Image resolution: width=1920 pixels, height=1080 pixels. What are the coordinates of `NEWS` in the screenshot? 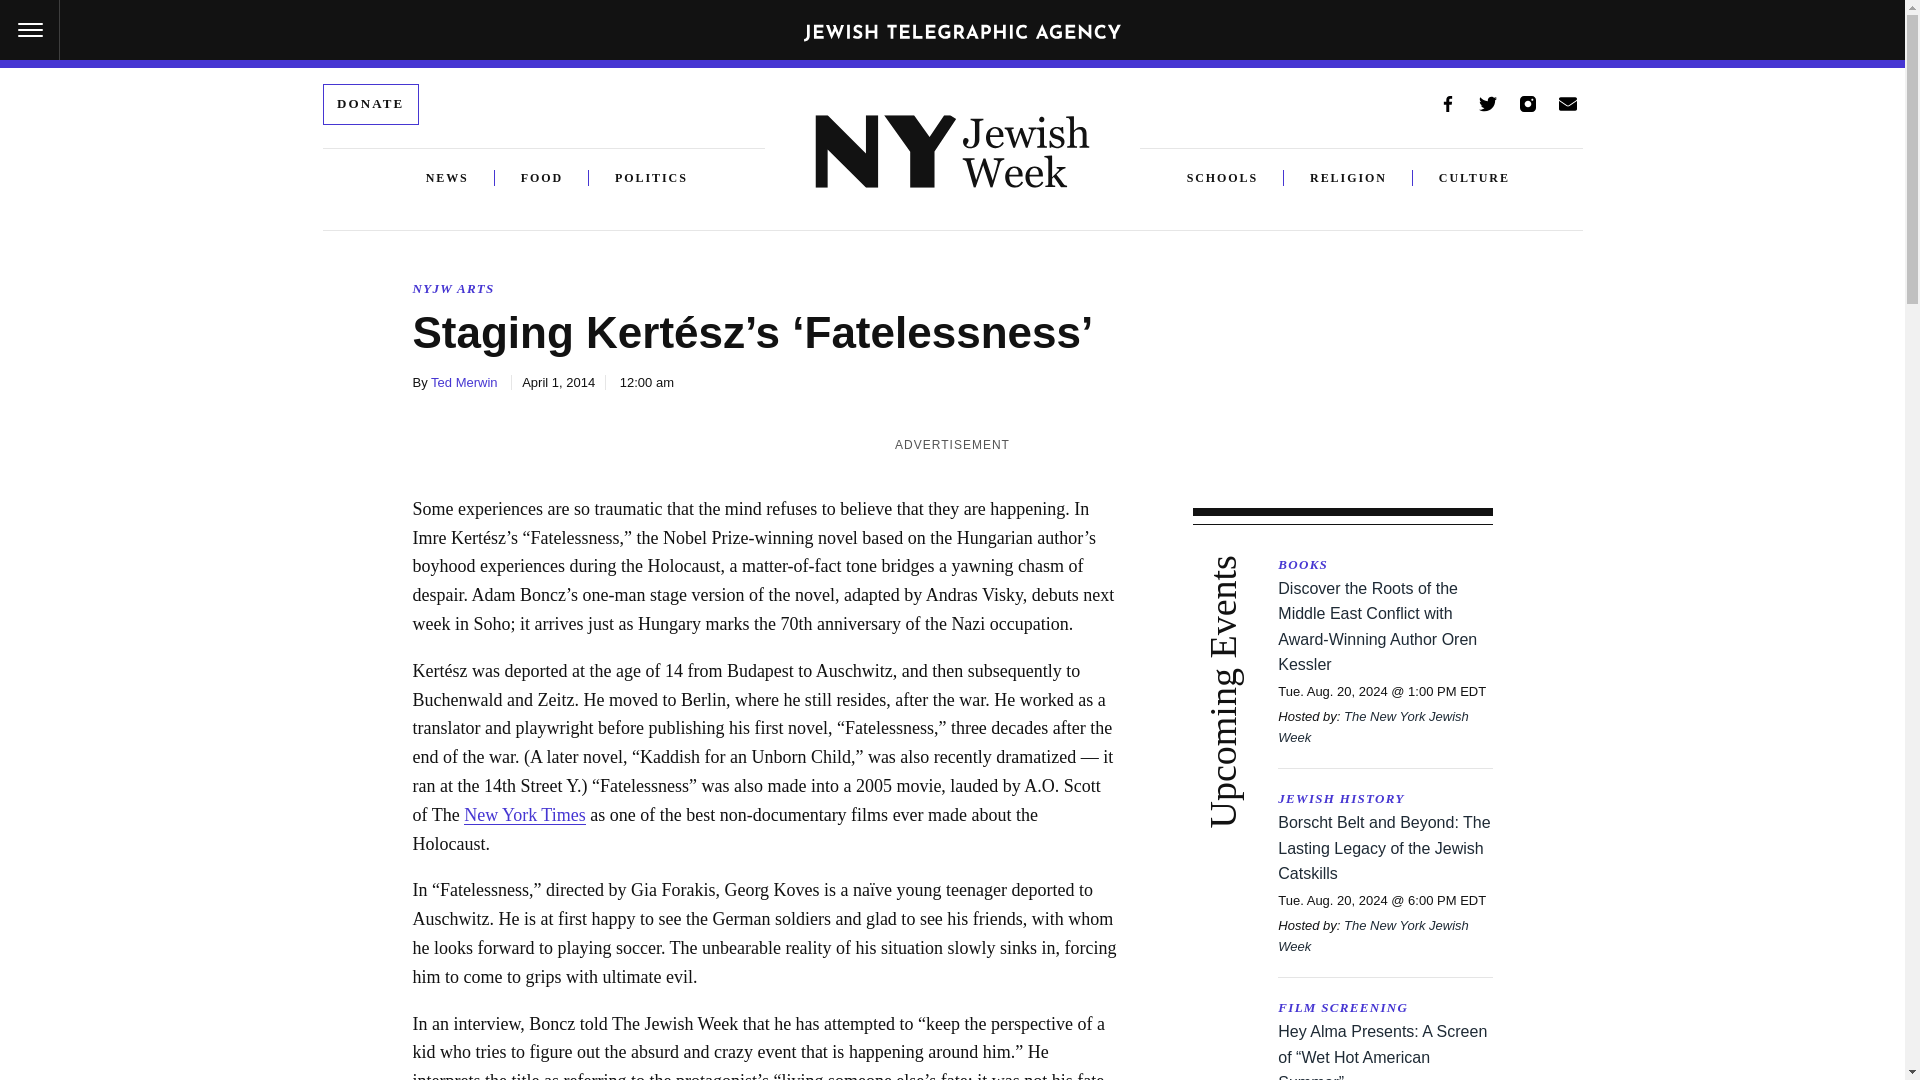 It's located at (447, 178).